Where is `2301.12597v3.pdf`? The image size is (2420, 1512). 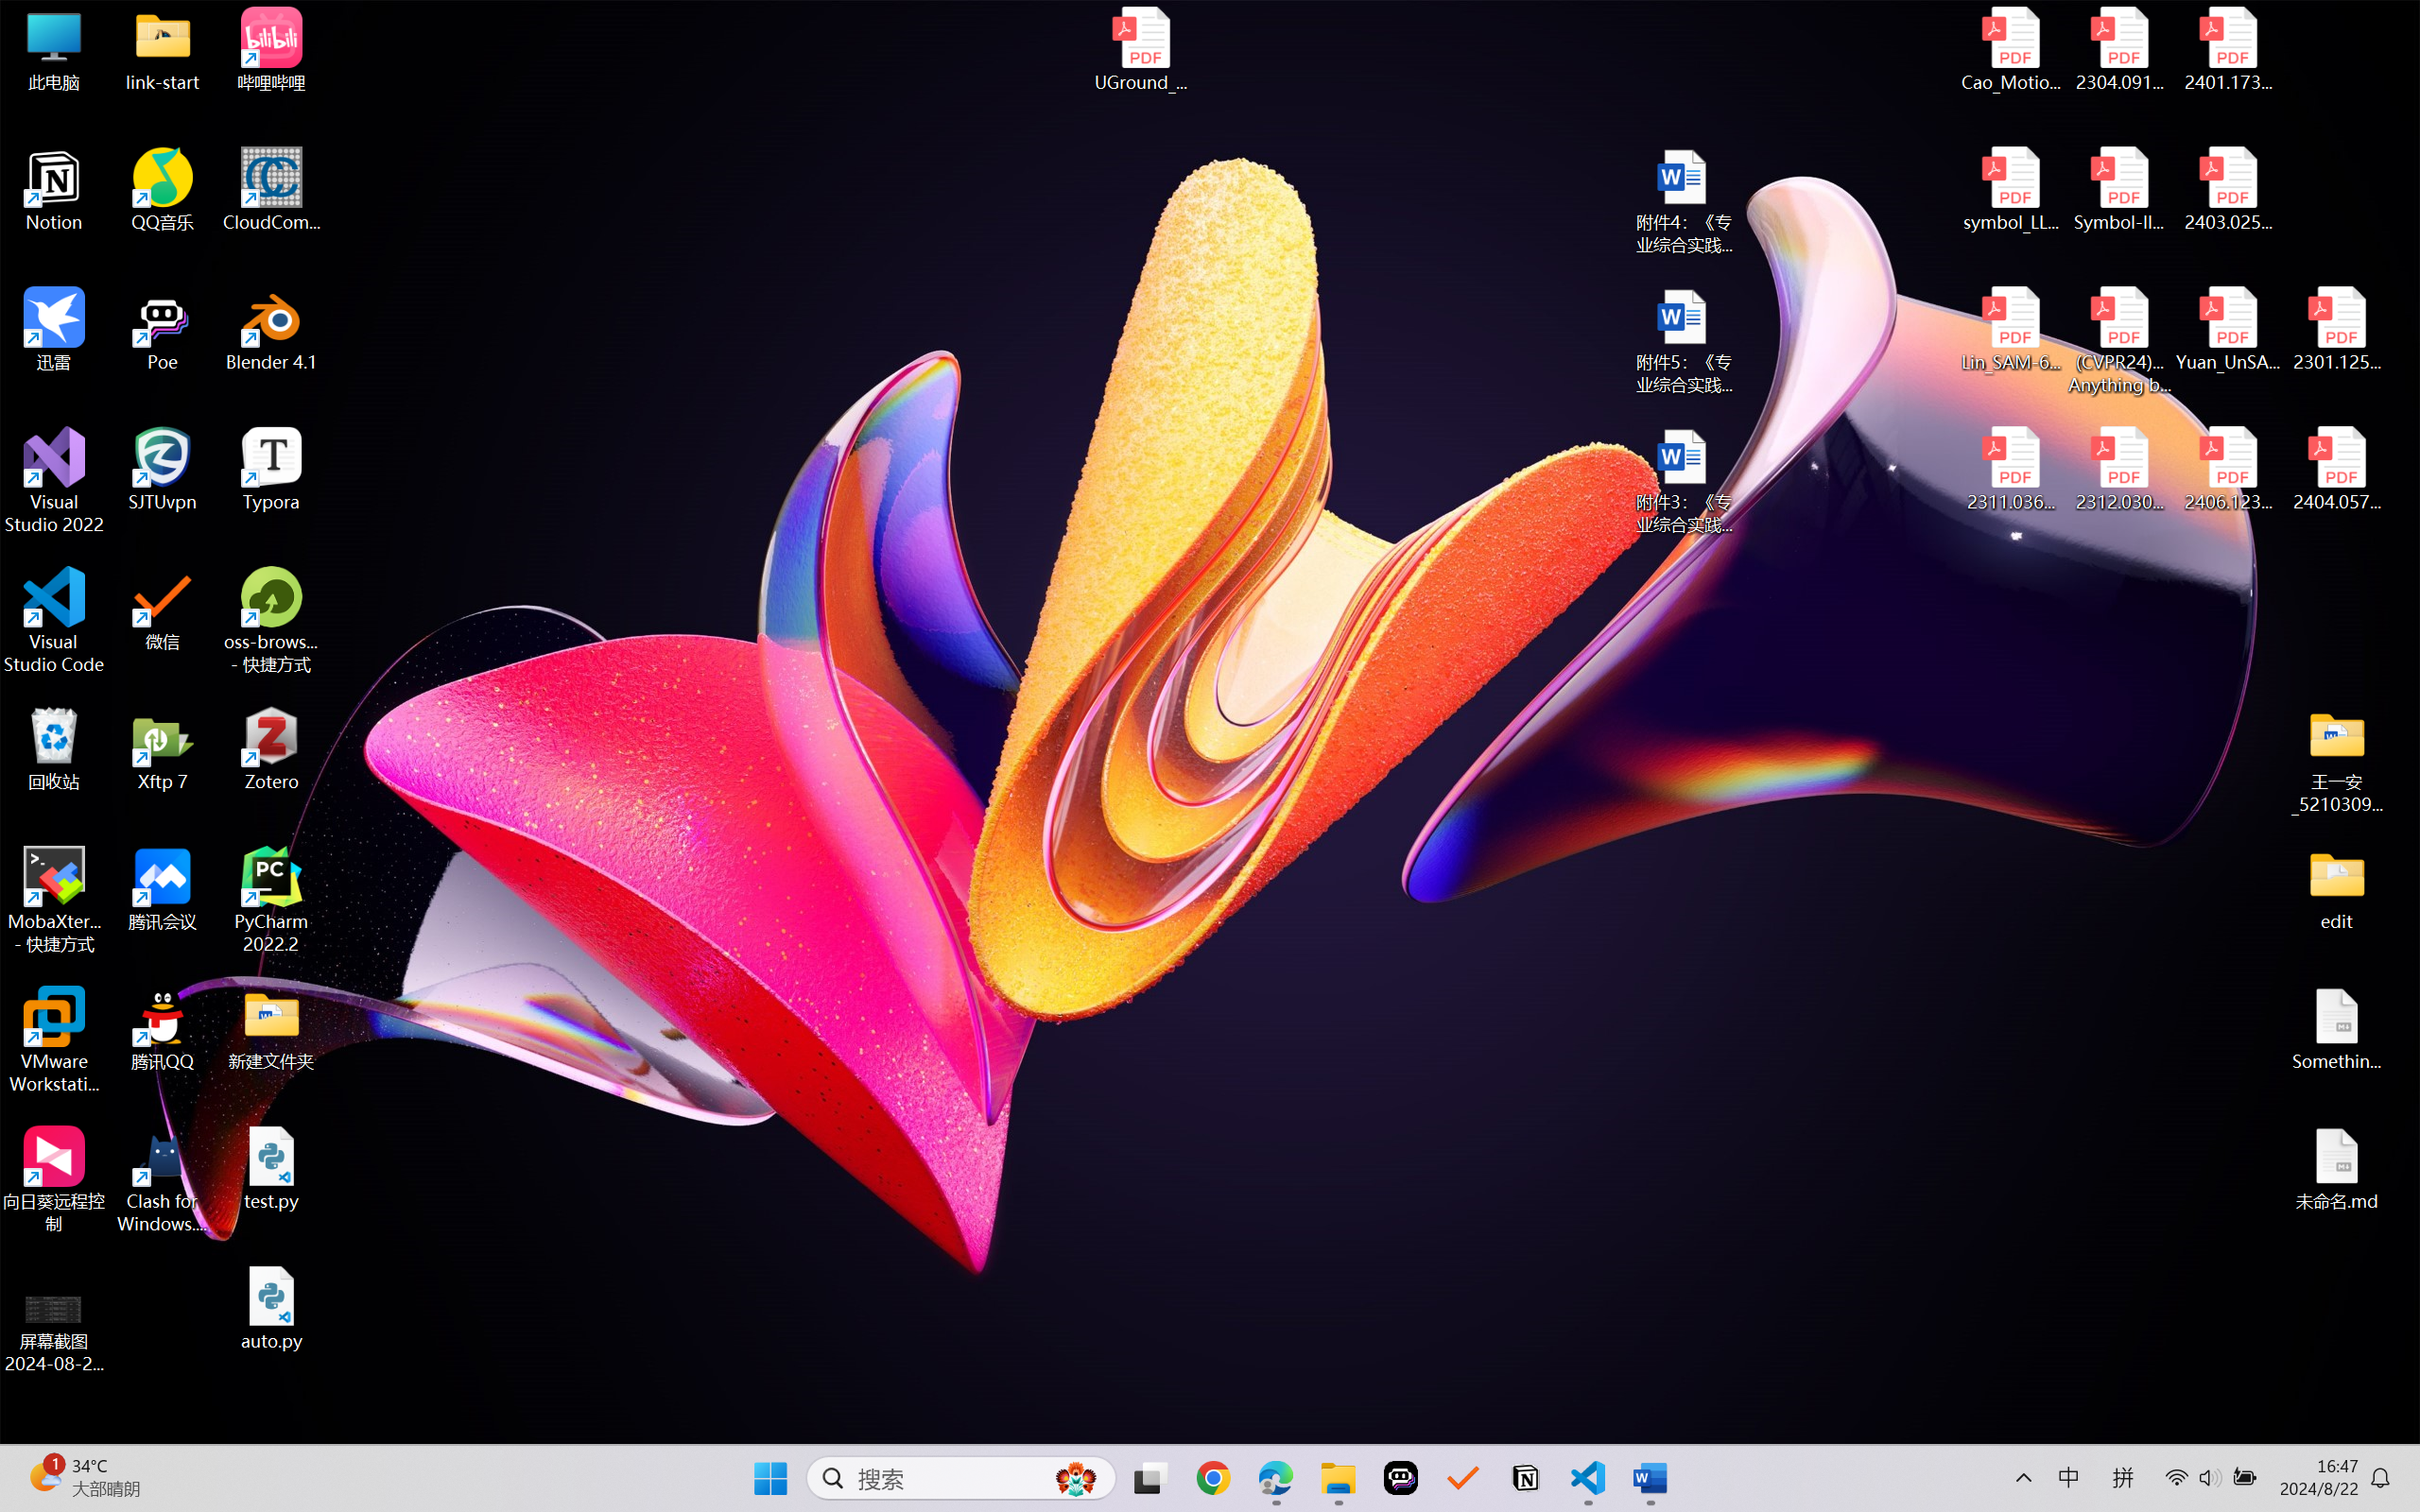
2301.12597v3.pdf is located at coordinates (2337, 329).